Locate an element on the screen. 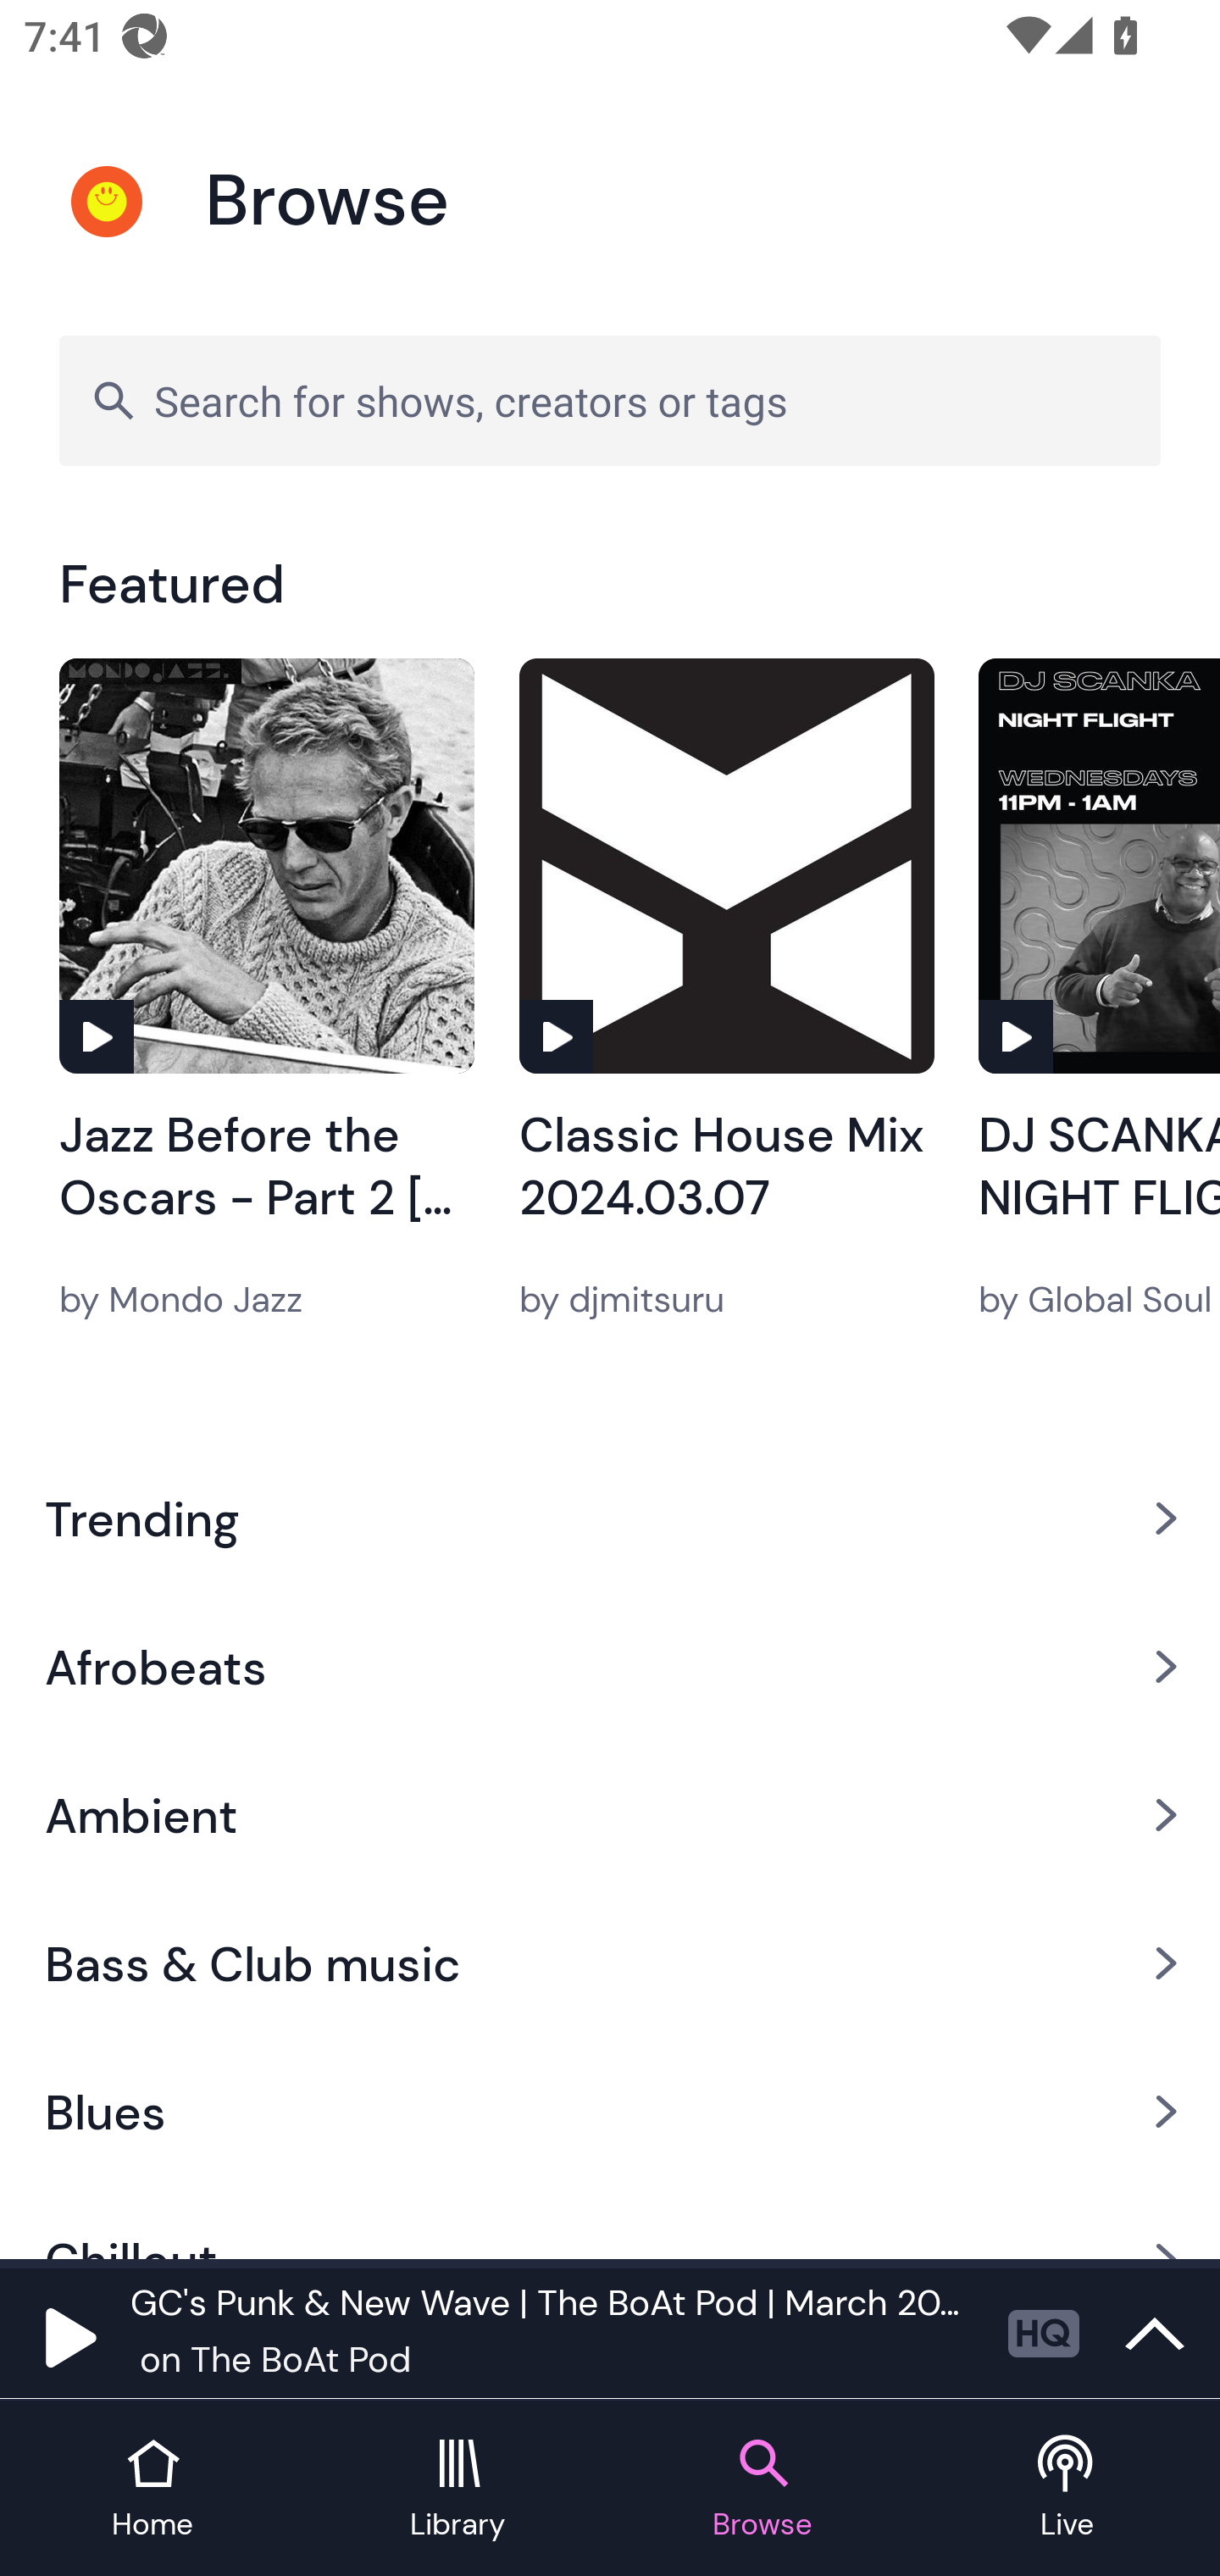 Image resolution: width=1220 pixels, height=2576 pixels. Library tab Library is located at coordinates (457, 2490).